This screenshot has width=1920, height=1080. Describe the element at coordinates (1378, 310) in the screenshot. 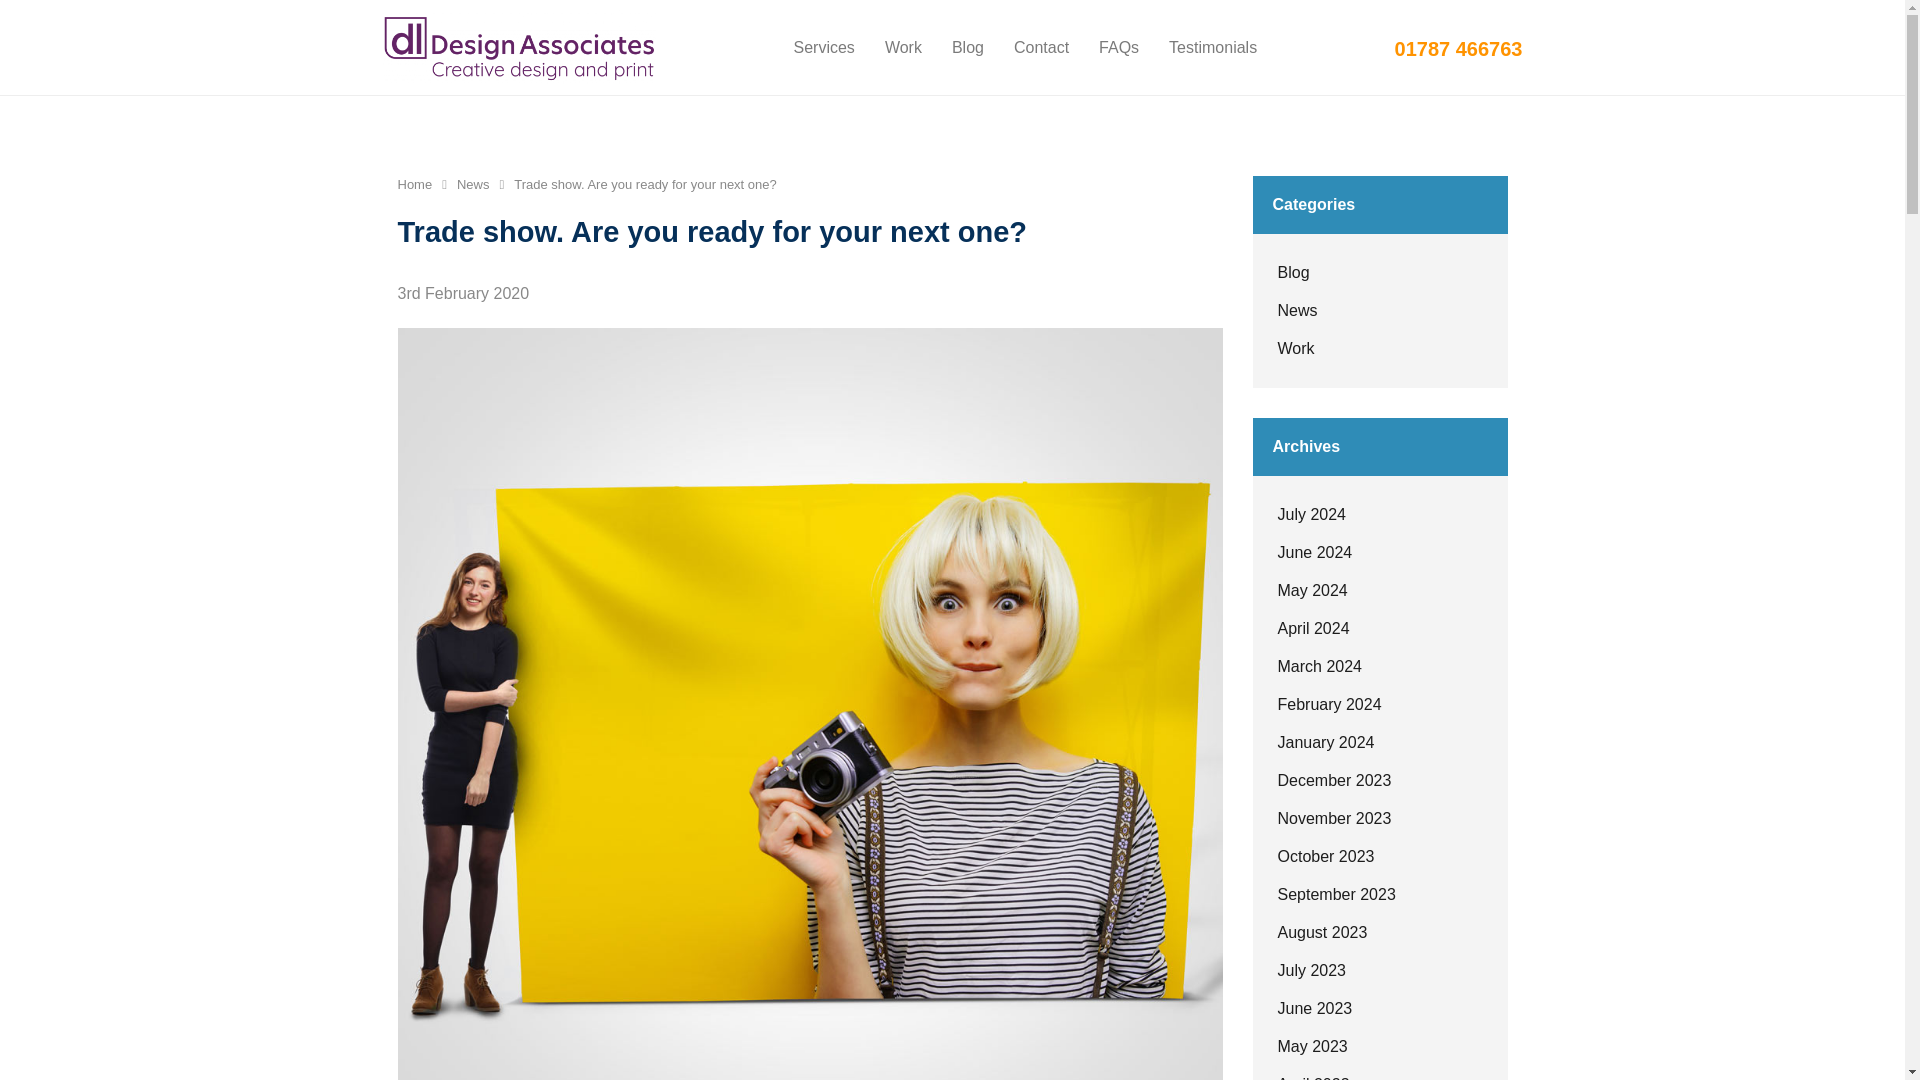

I see `News` at that location.